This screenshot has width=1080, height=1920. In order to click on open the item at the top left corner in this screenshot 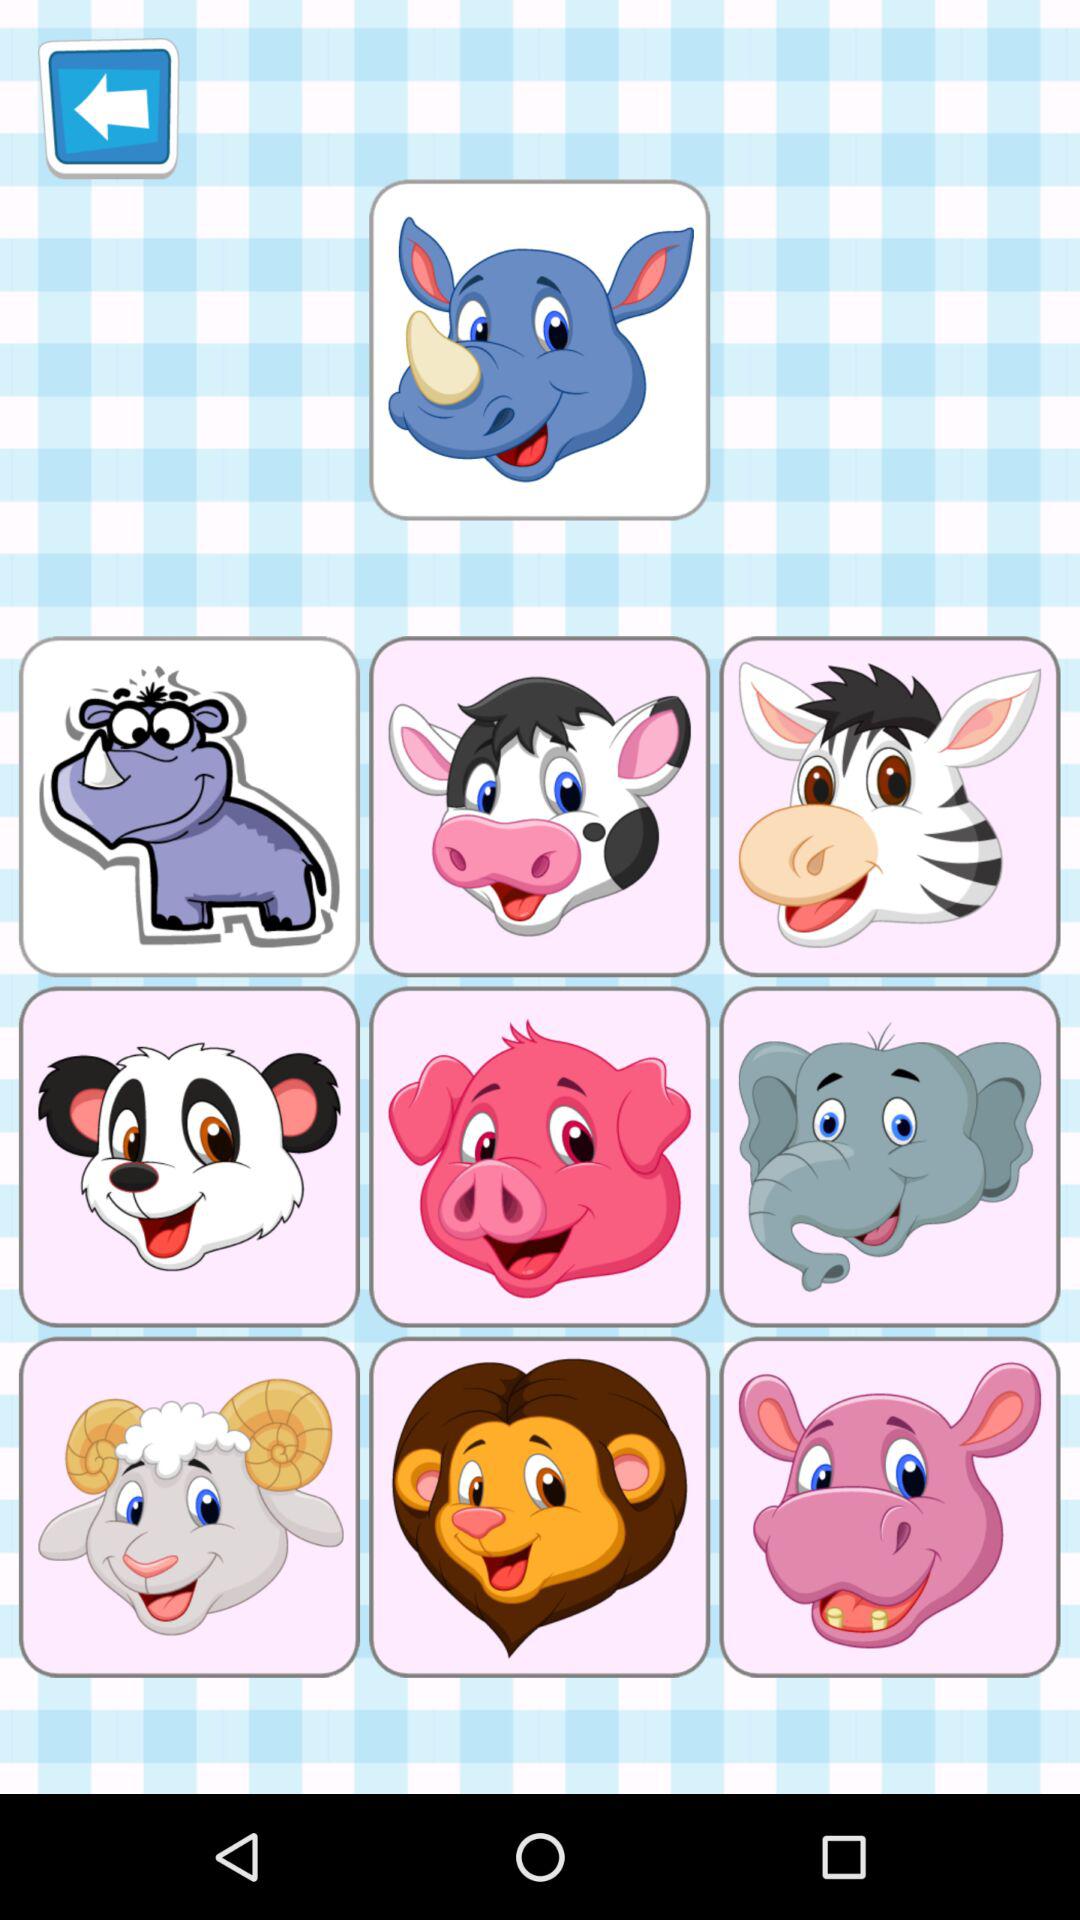, I will do `click(108, 108)`.